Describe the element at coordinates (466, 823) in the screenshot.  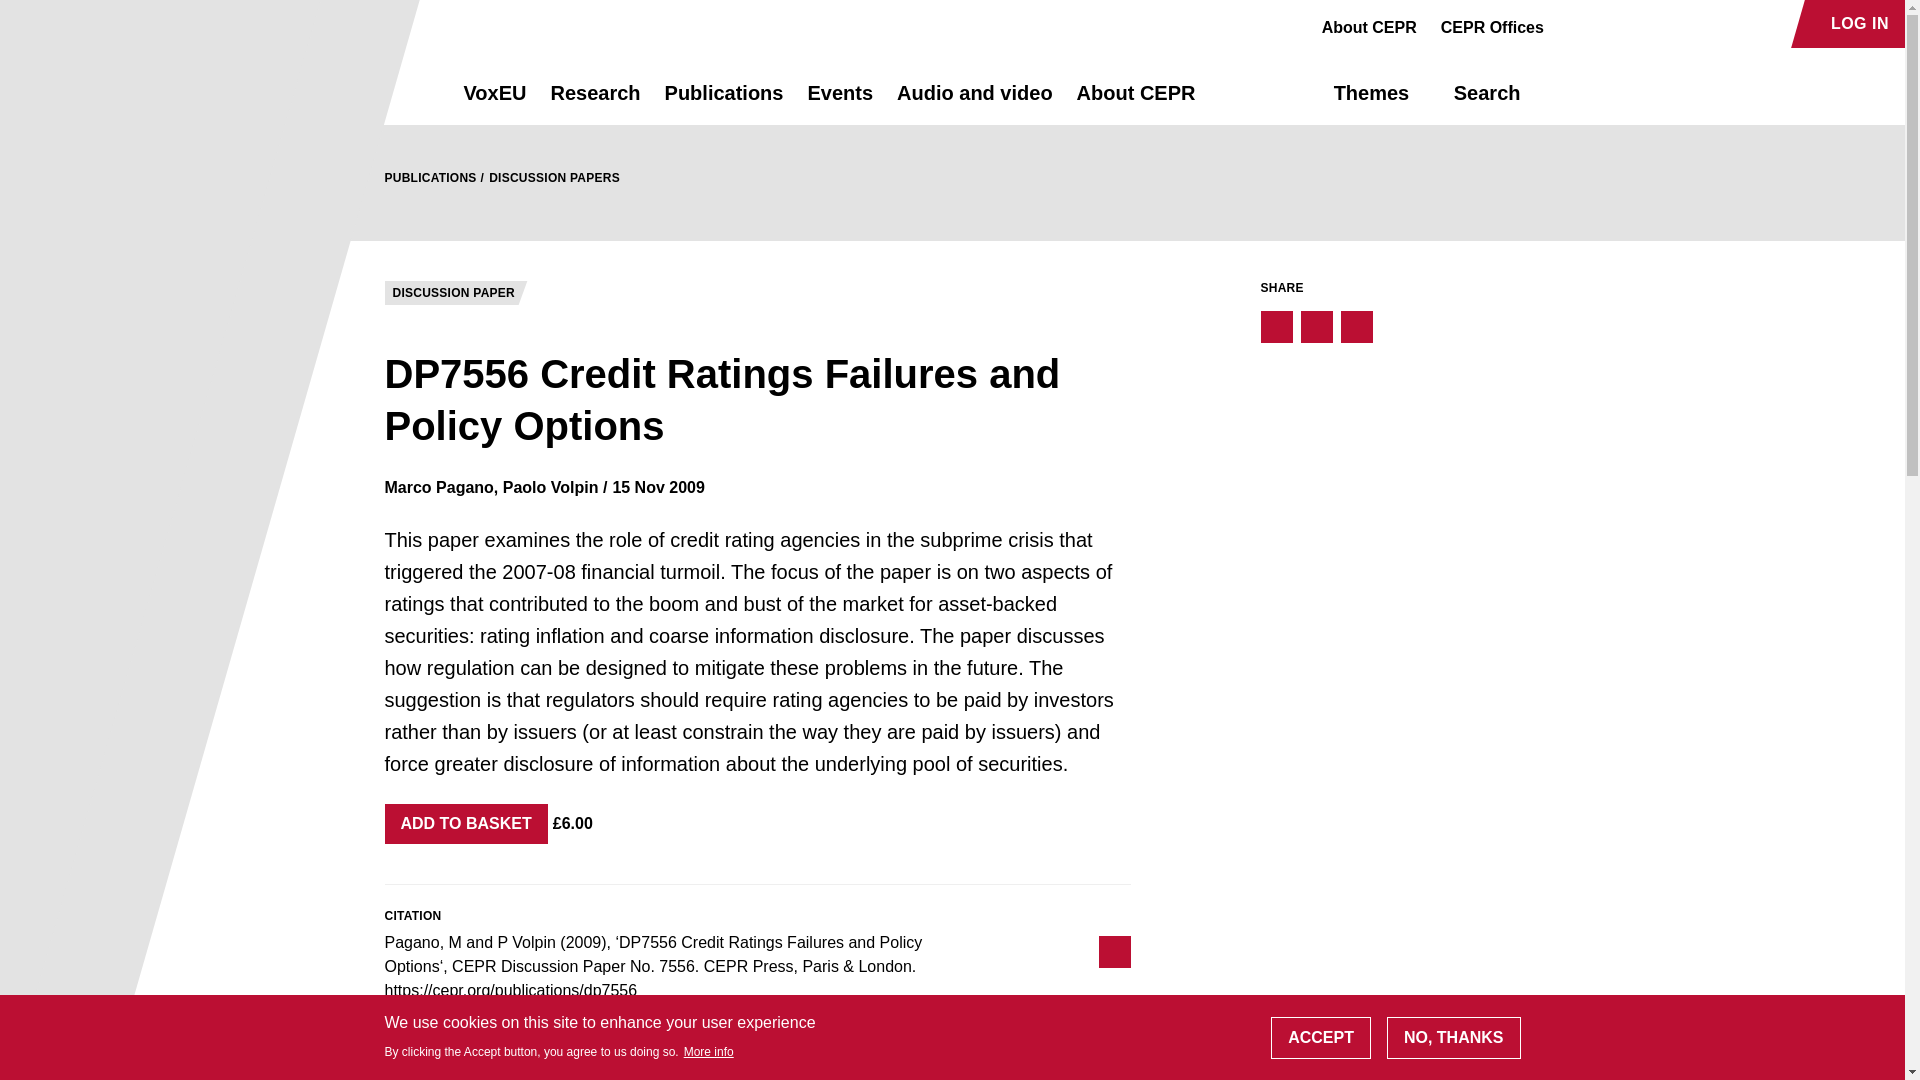
I see `Add to basket` at that location.